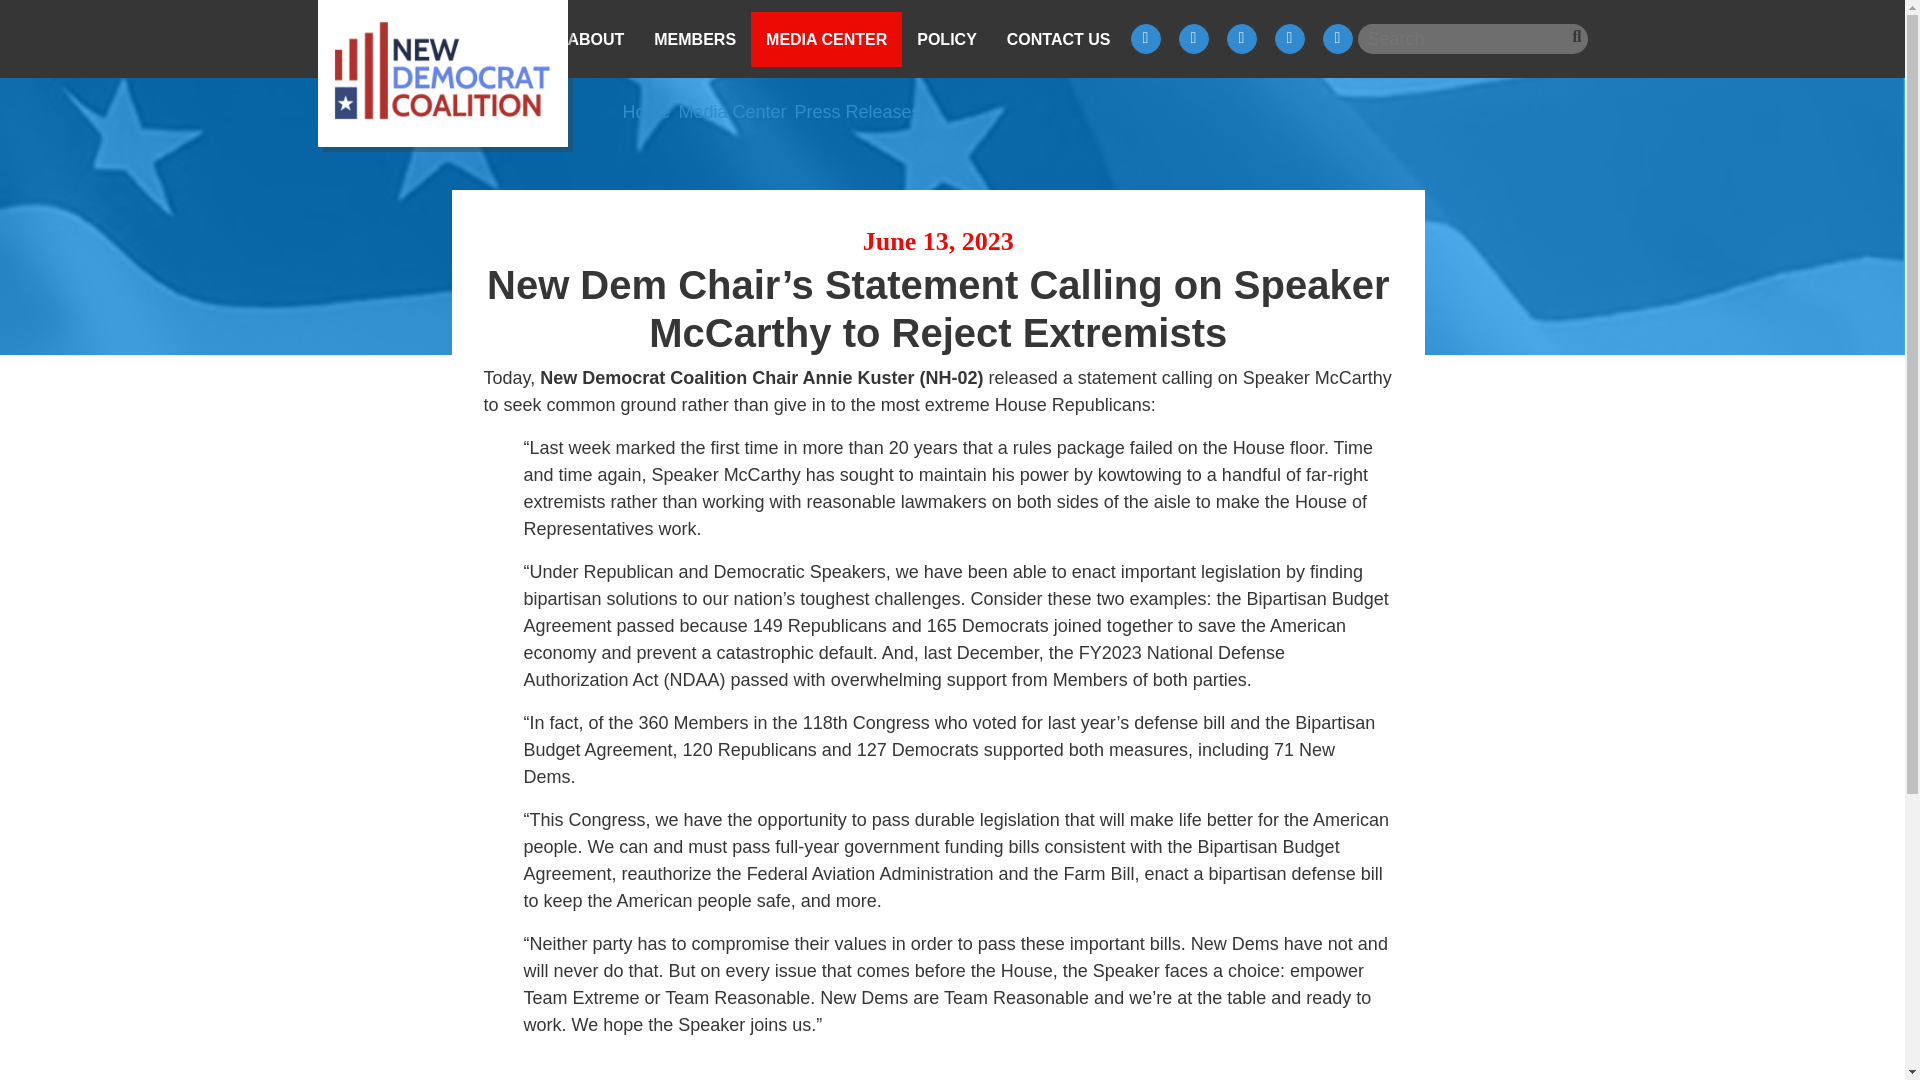 The image size is (1920, 1080). I want to click on MEDIA CENTER, so click(826, 38).